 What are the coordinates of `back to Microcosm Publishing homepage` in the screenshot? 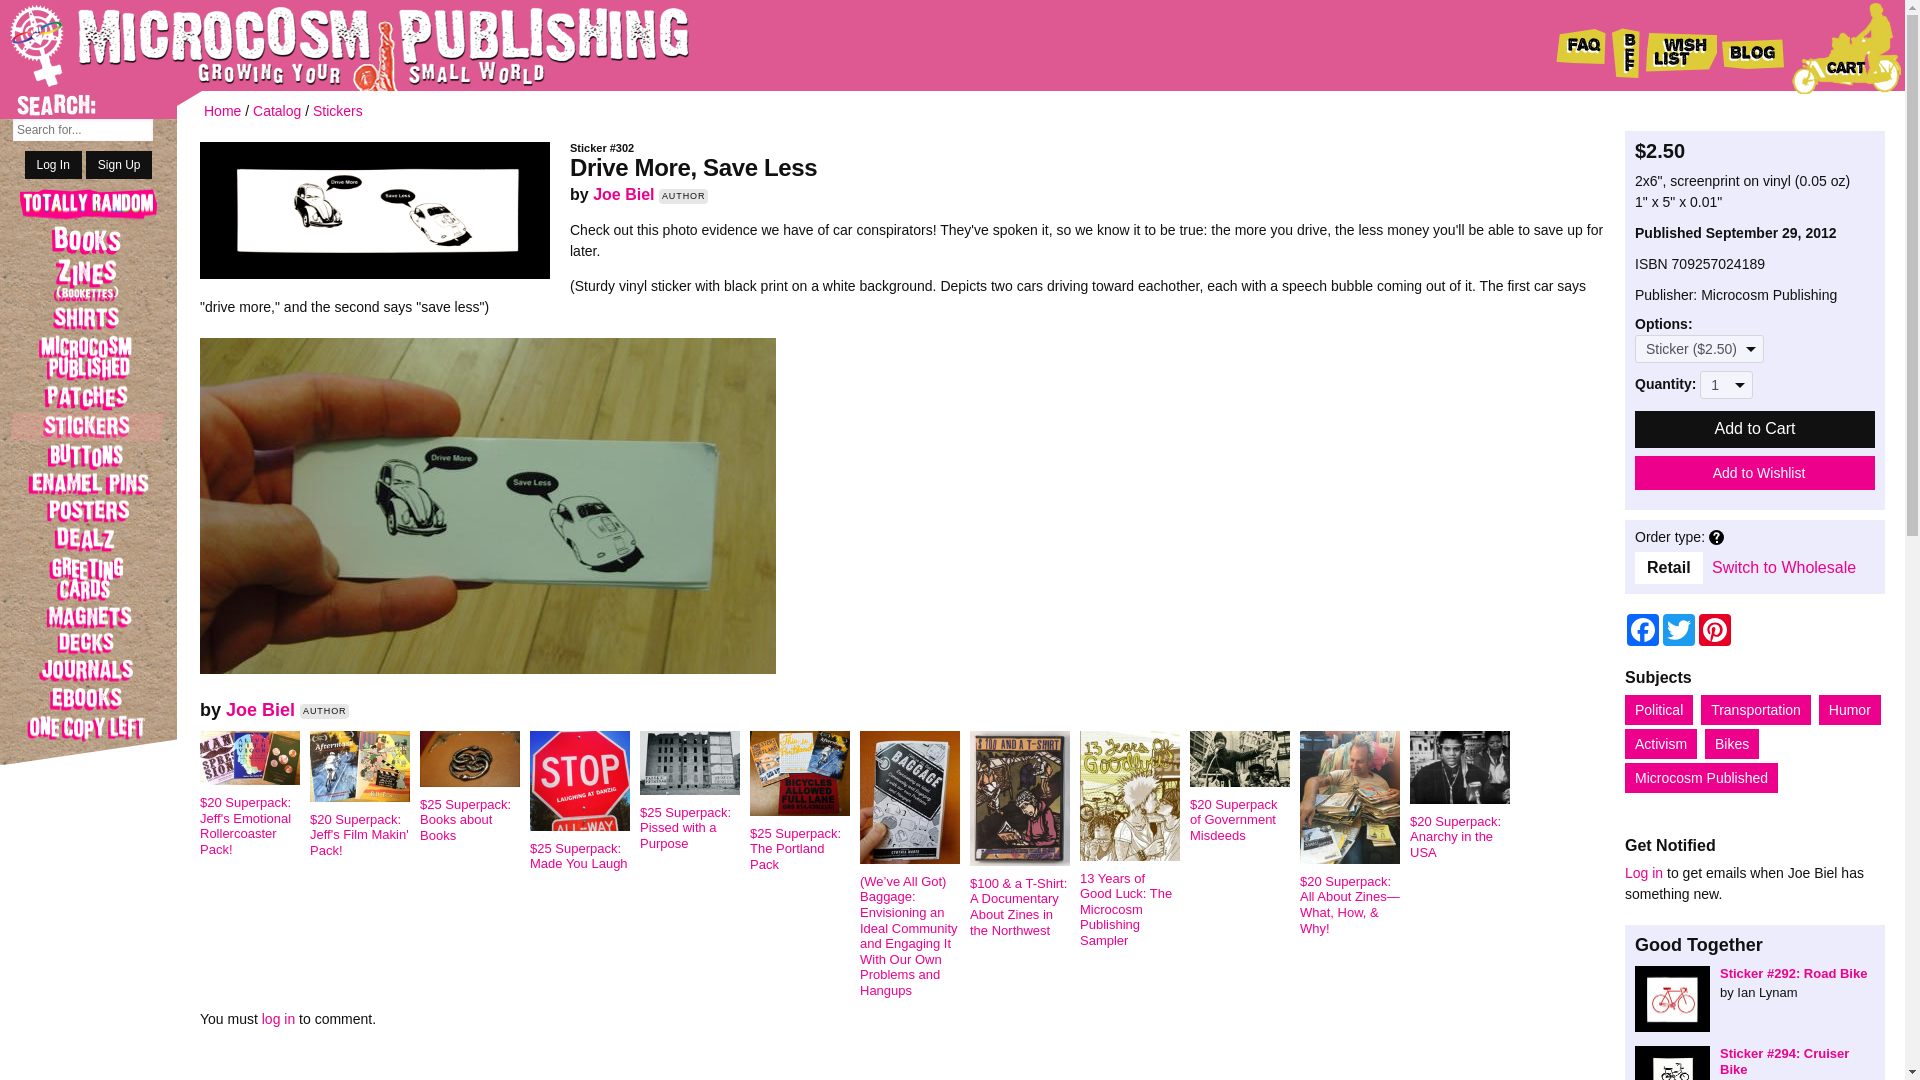 It's located at (320, 45).